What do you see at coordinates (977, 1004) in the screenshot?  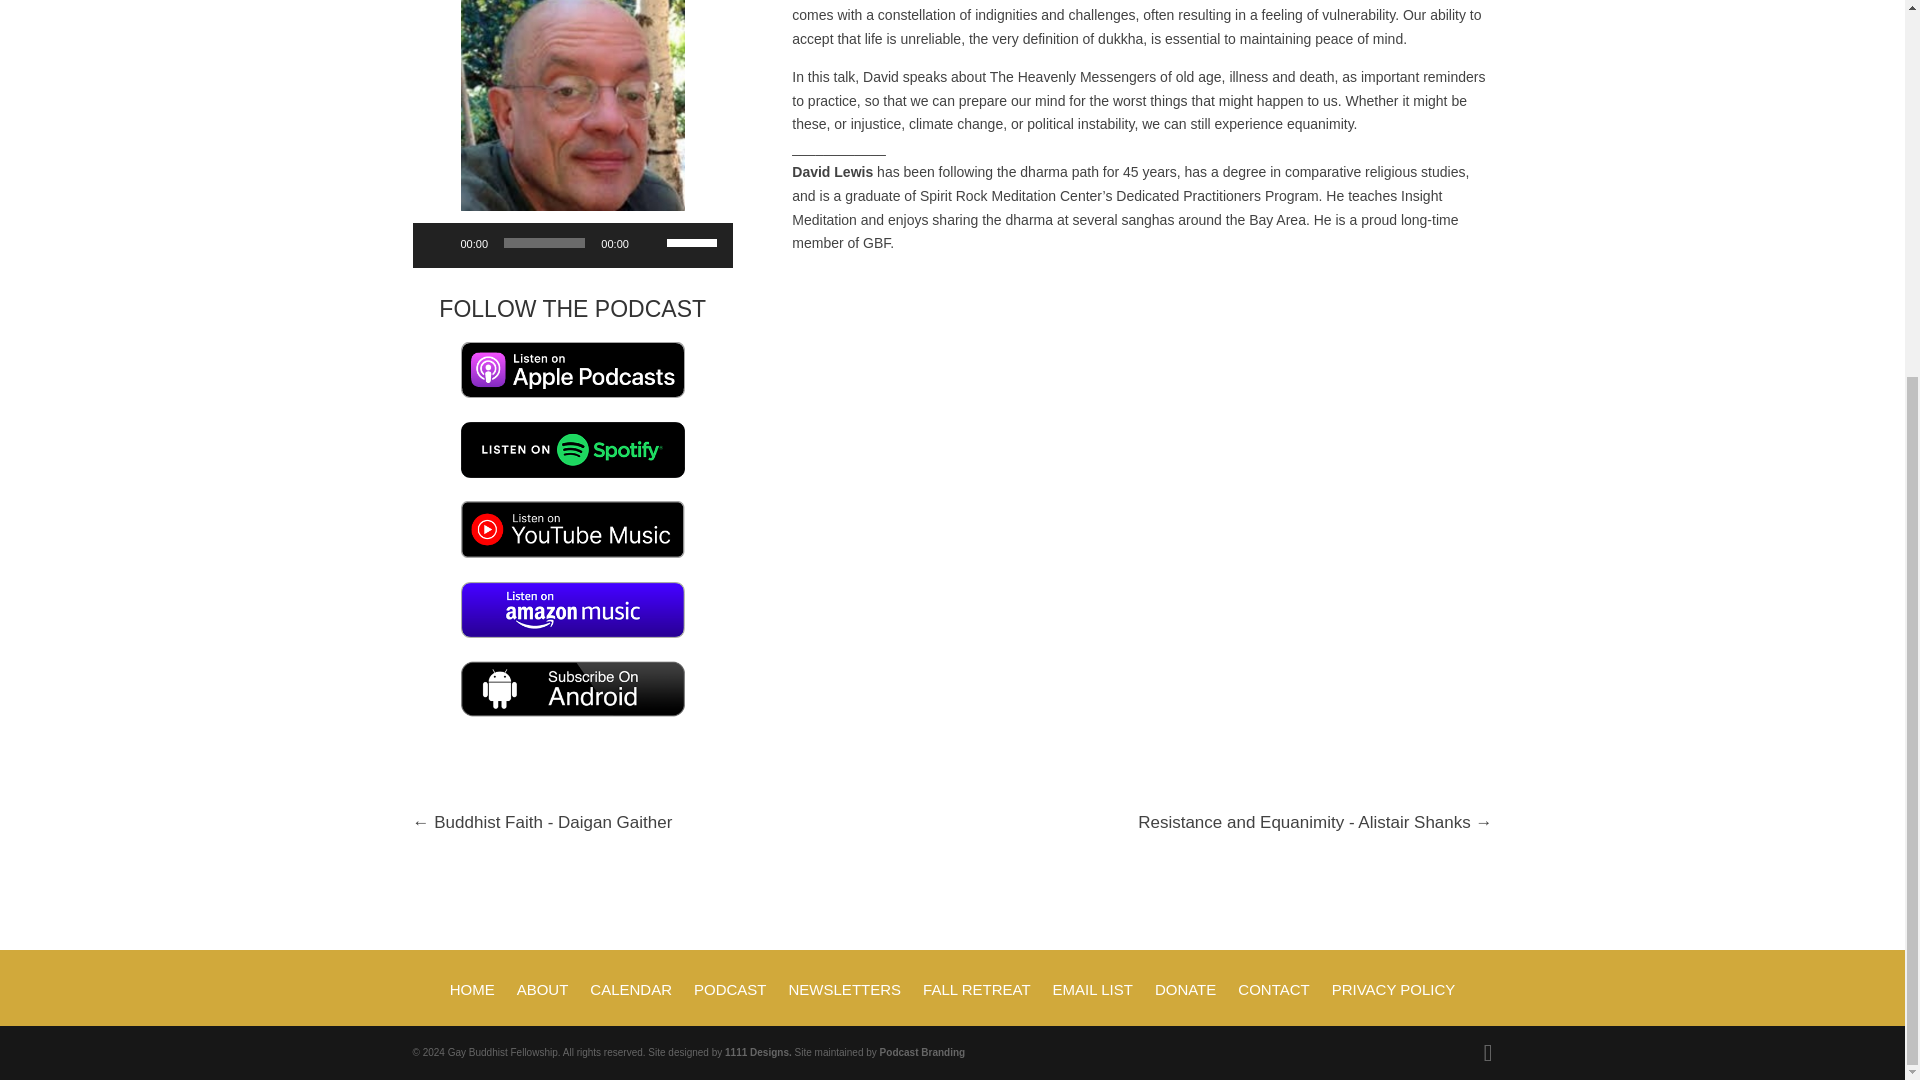 I see `FALL RETREAT` at bounding box center [977, 1004].